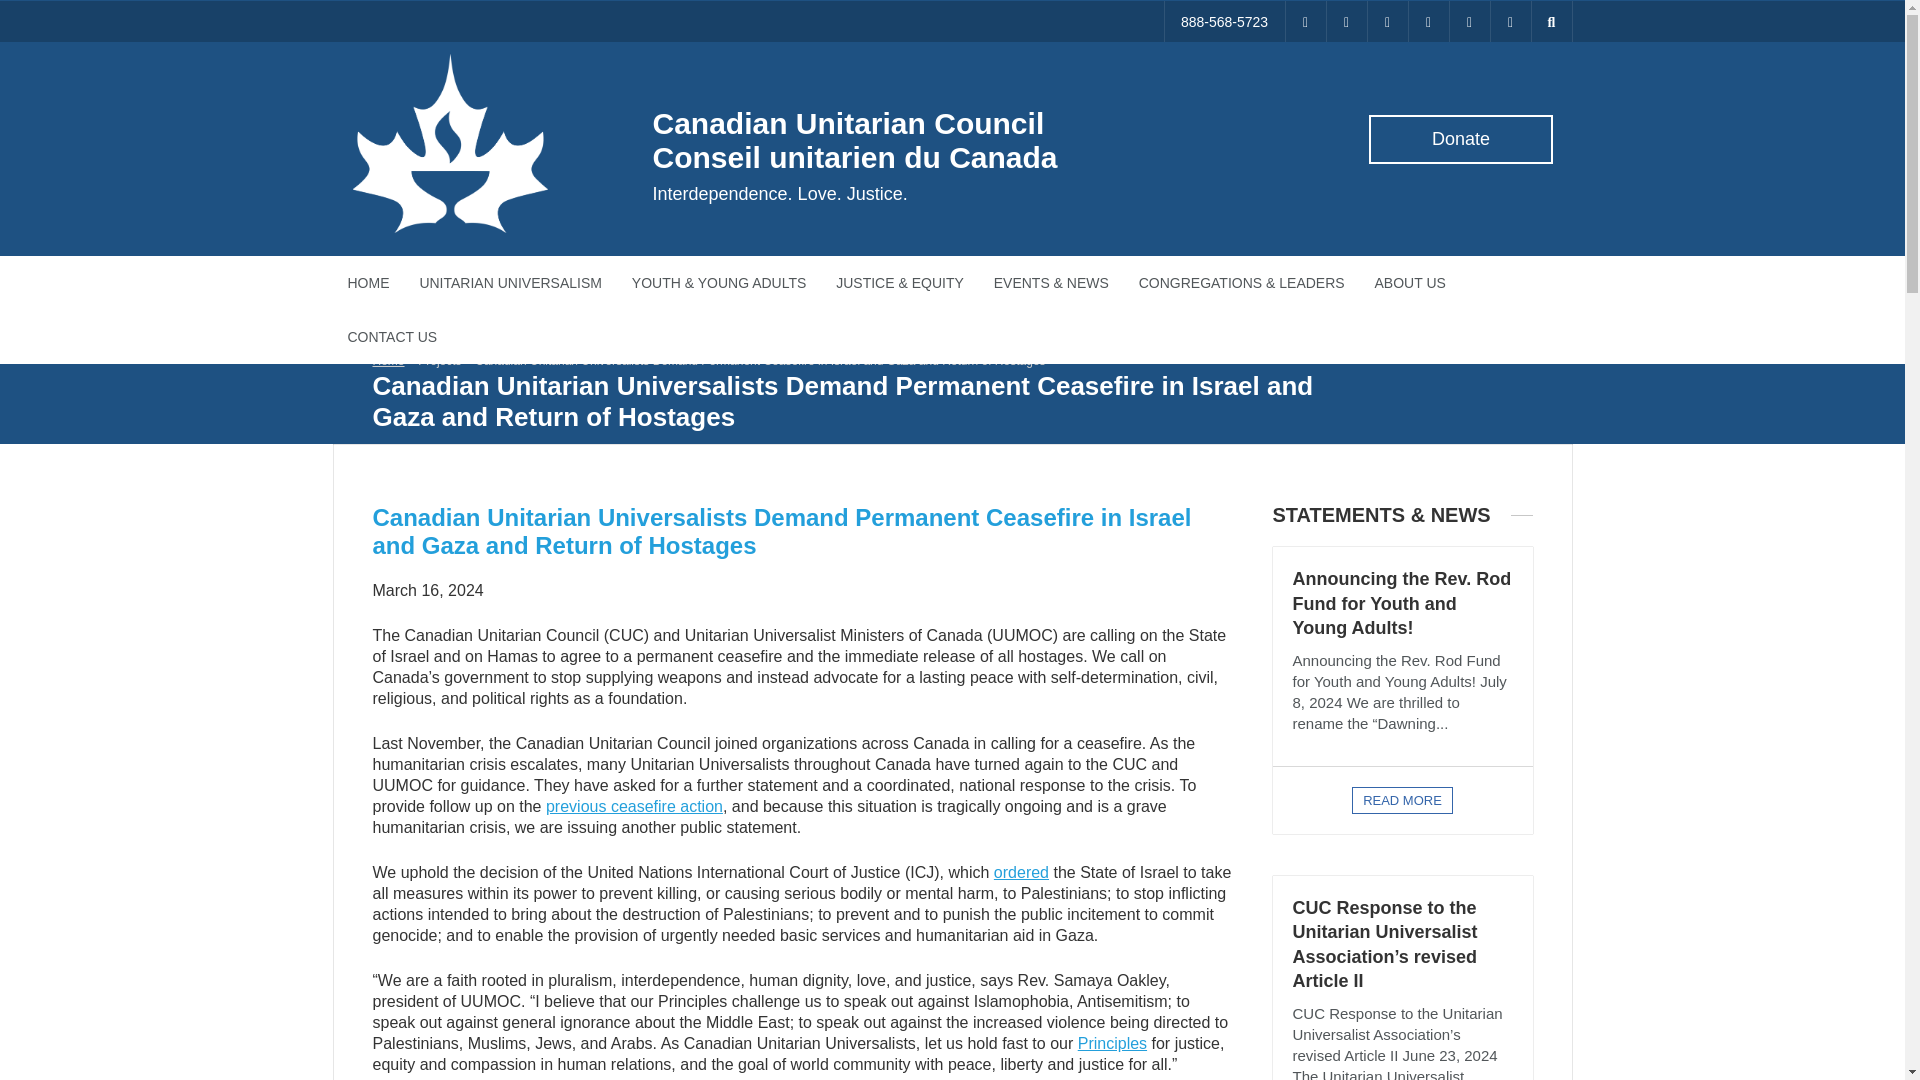 This screenshot has width=1920, height=1080. What do you see at coordinates (368, 282) in the screenshot?
I see `HOME` at bounding box center [368, 282].